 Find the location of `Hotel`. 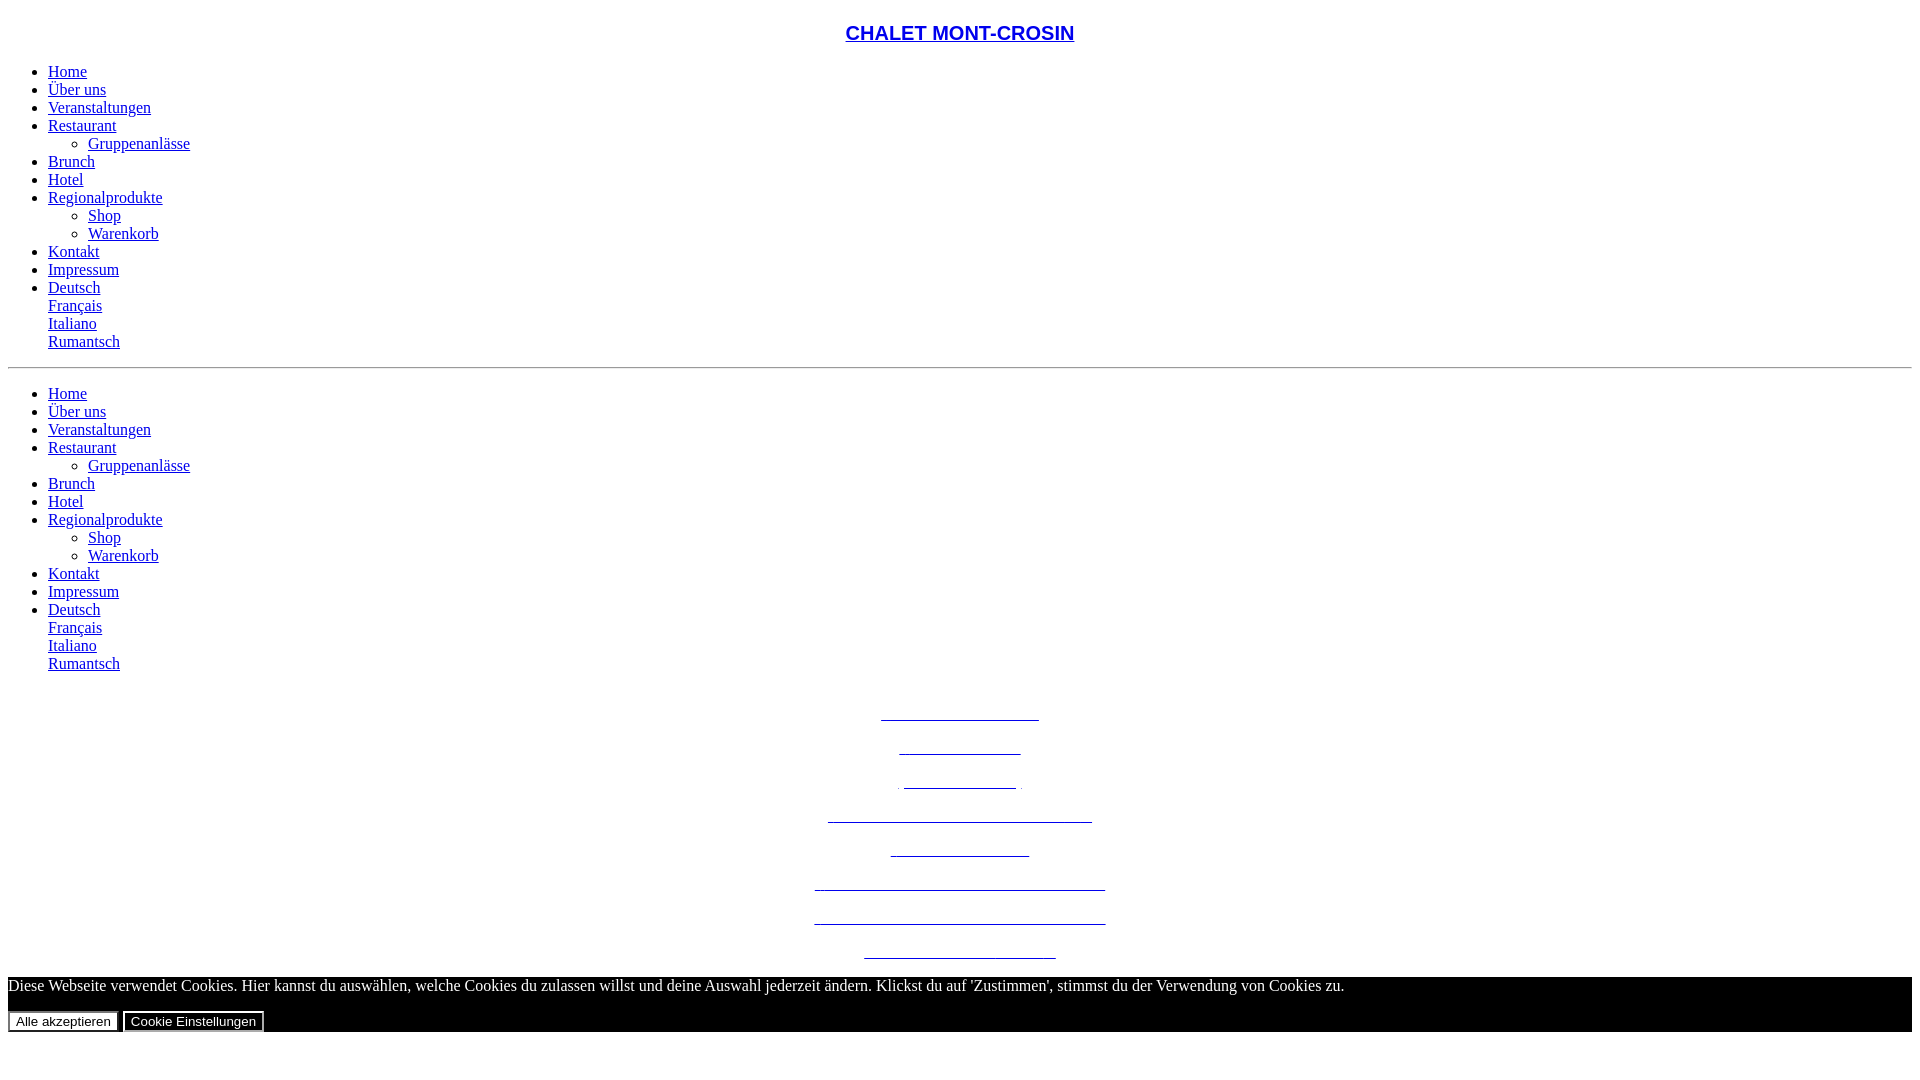

Hotel is located at coordinates (66, 502).